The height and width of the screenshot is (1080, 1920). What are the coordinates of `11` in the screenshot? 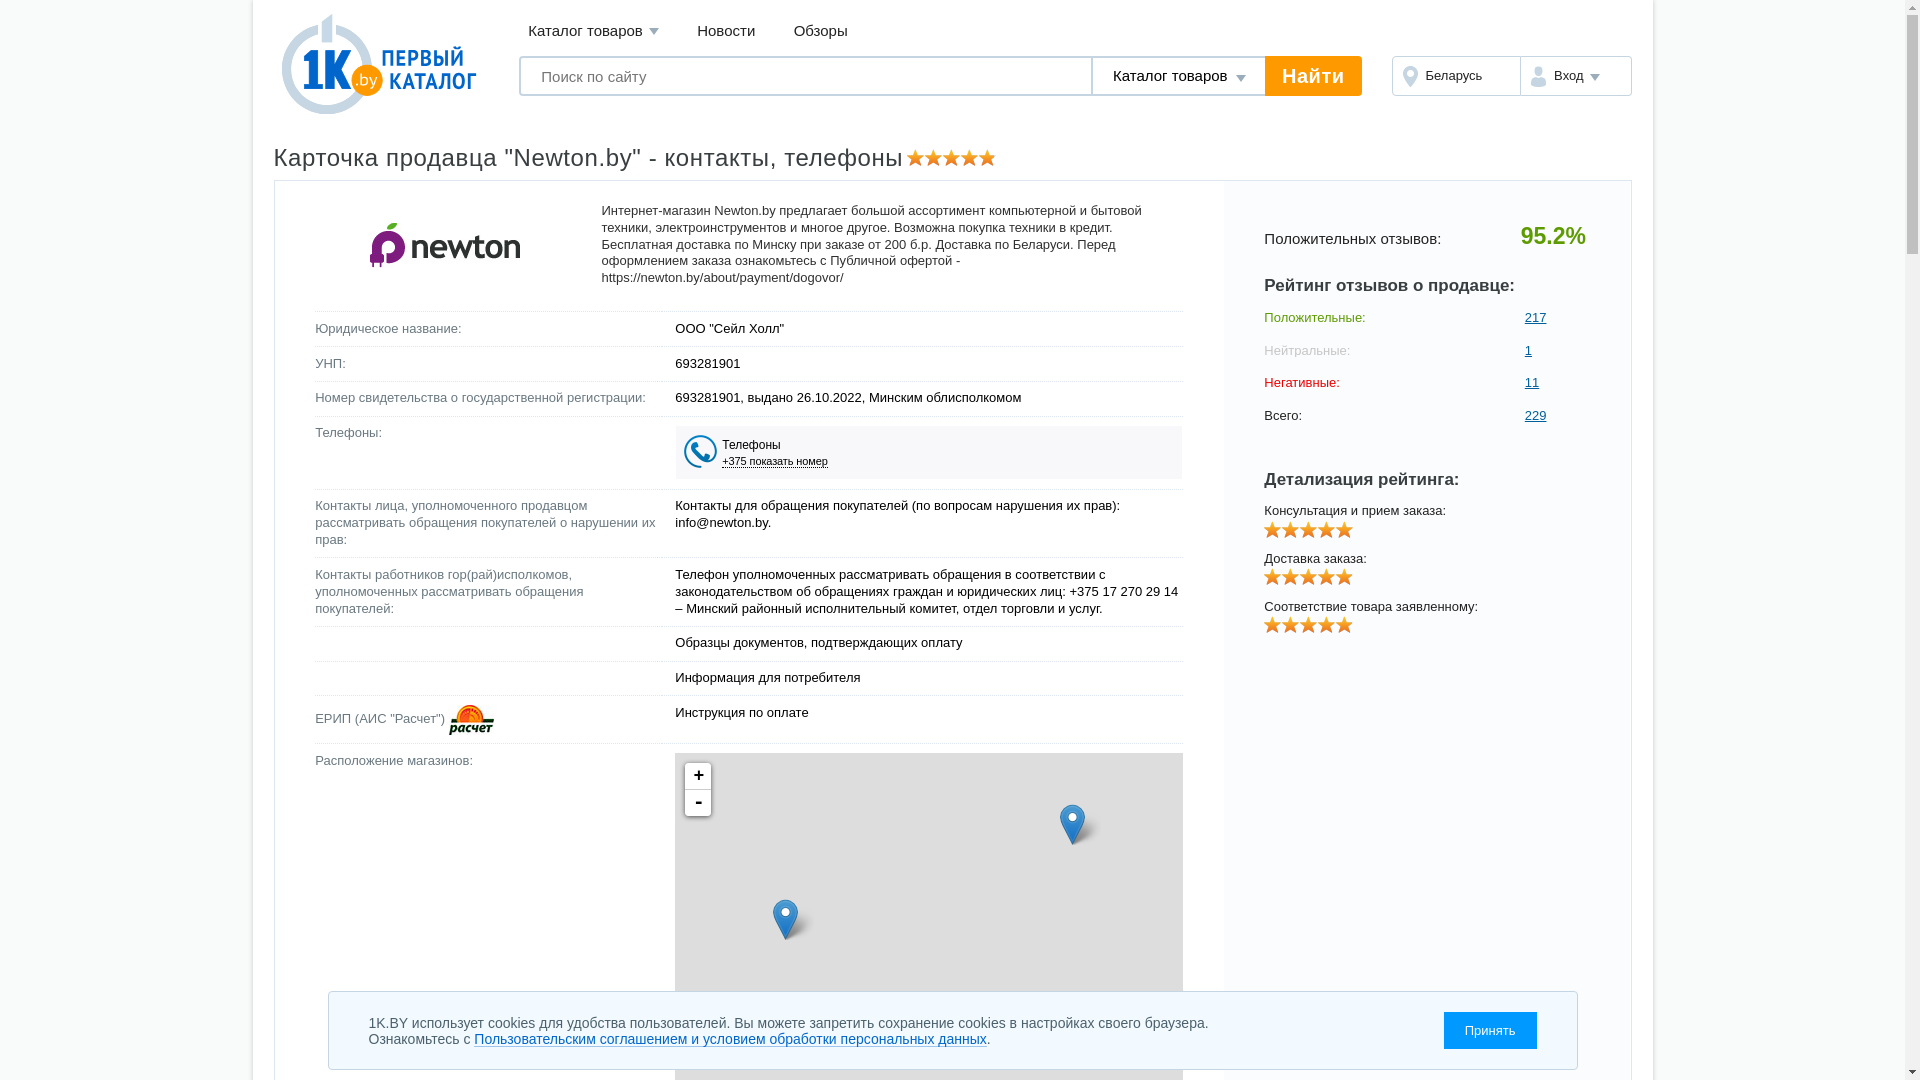 It's located at (1558, 382).